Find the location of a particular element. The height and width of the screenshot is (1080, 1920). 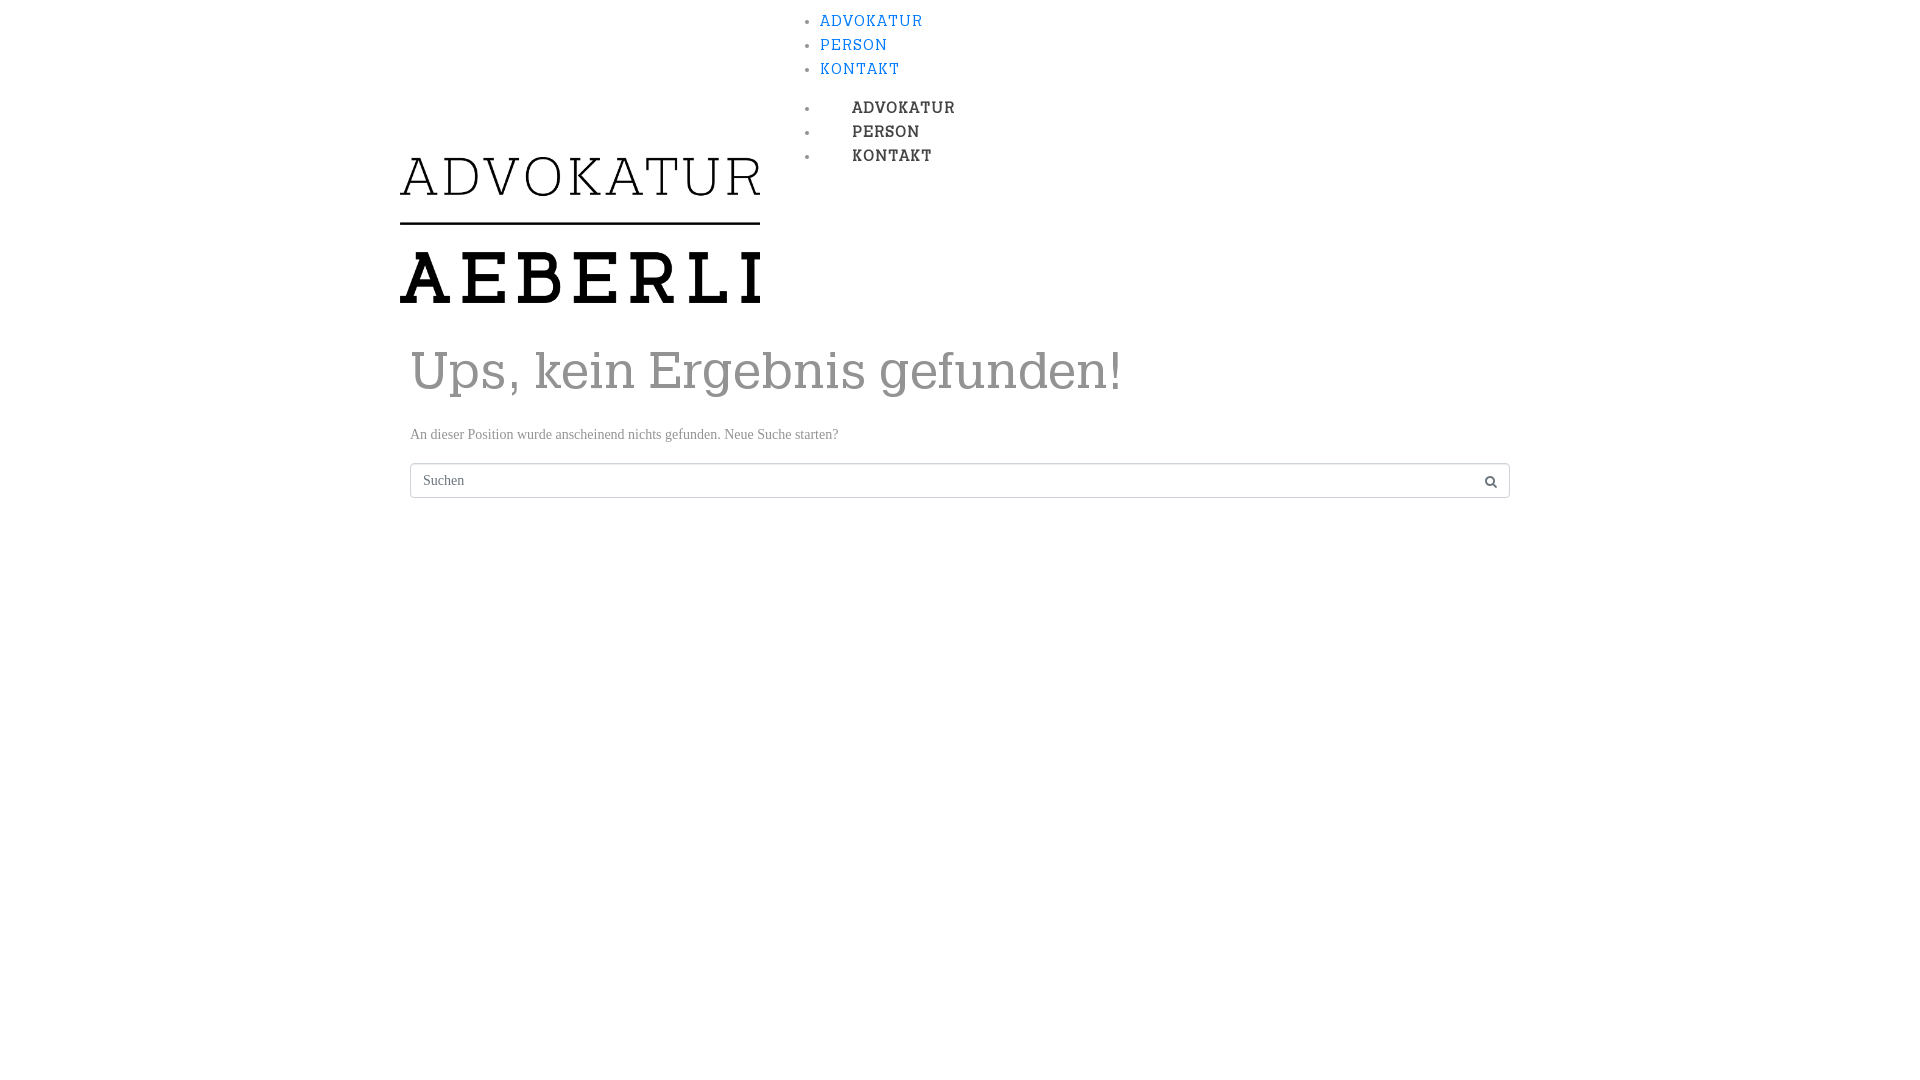

KONTAKT is located at coordinates (860, 69).